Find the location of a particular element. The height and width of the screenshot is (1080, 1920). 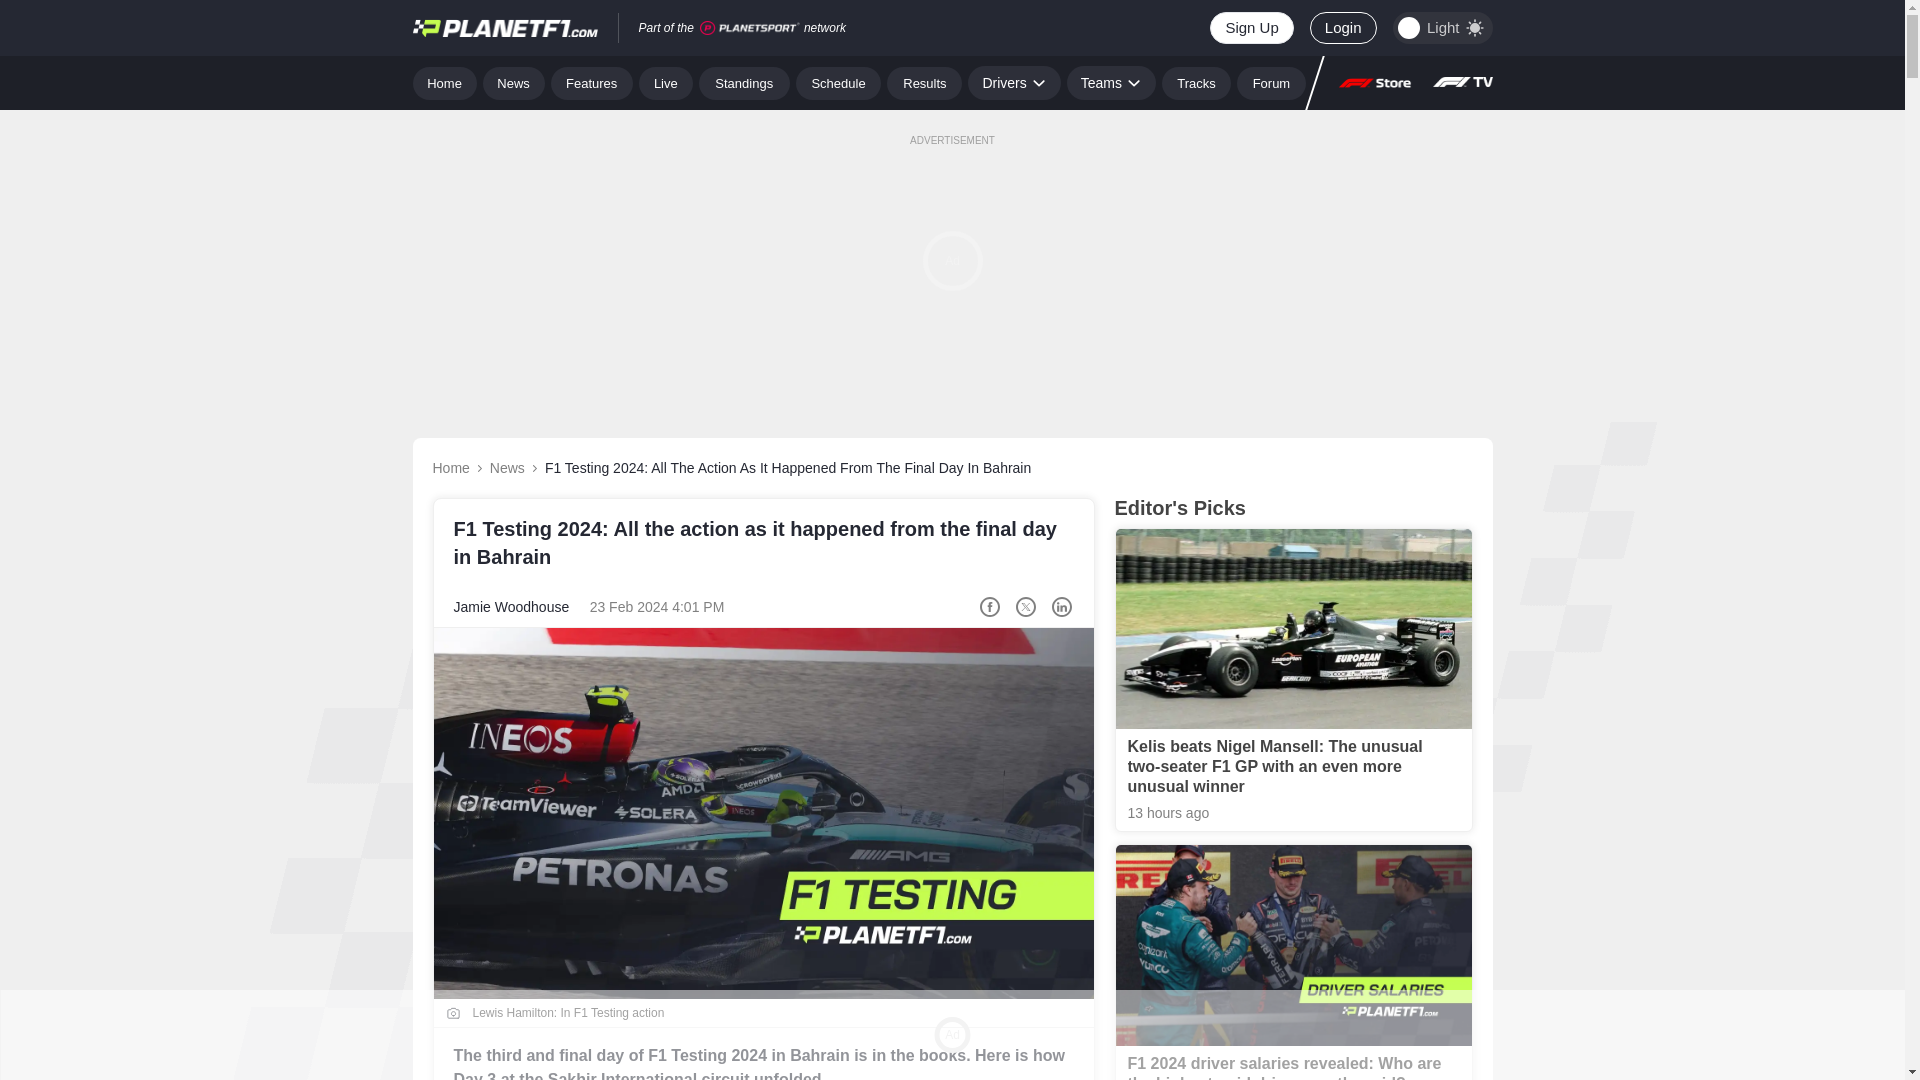

Results is located at coordinates (924, 82).